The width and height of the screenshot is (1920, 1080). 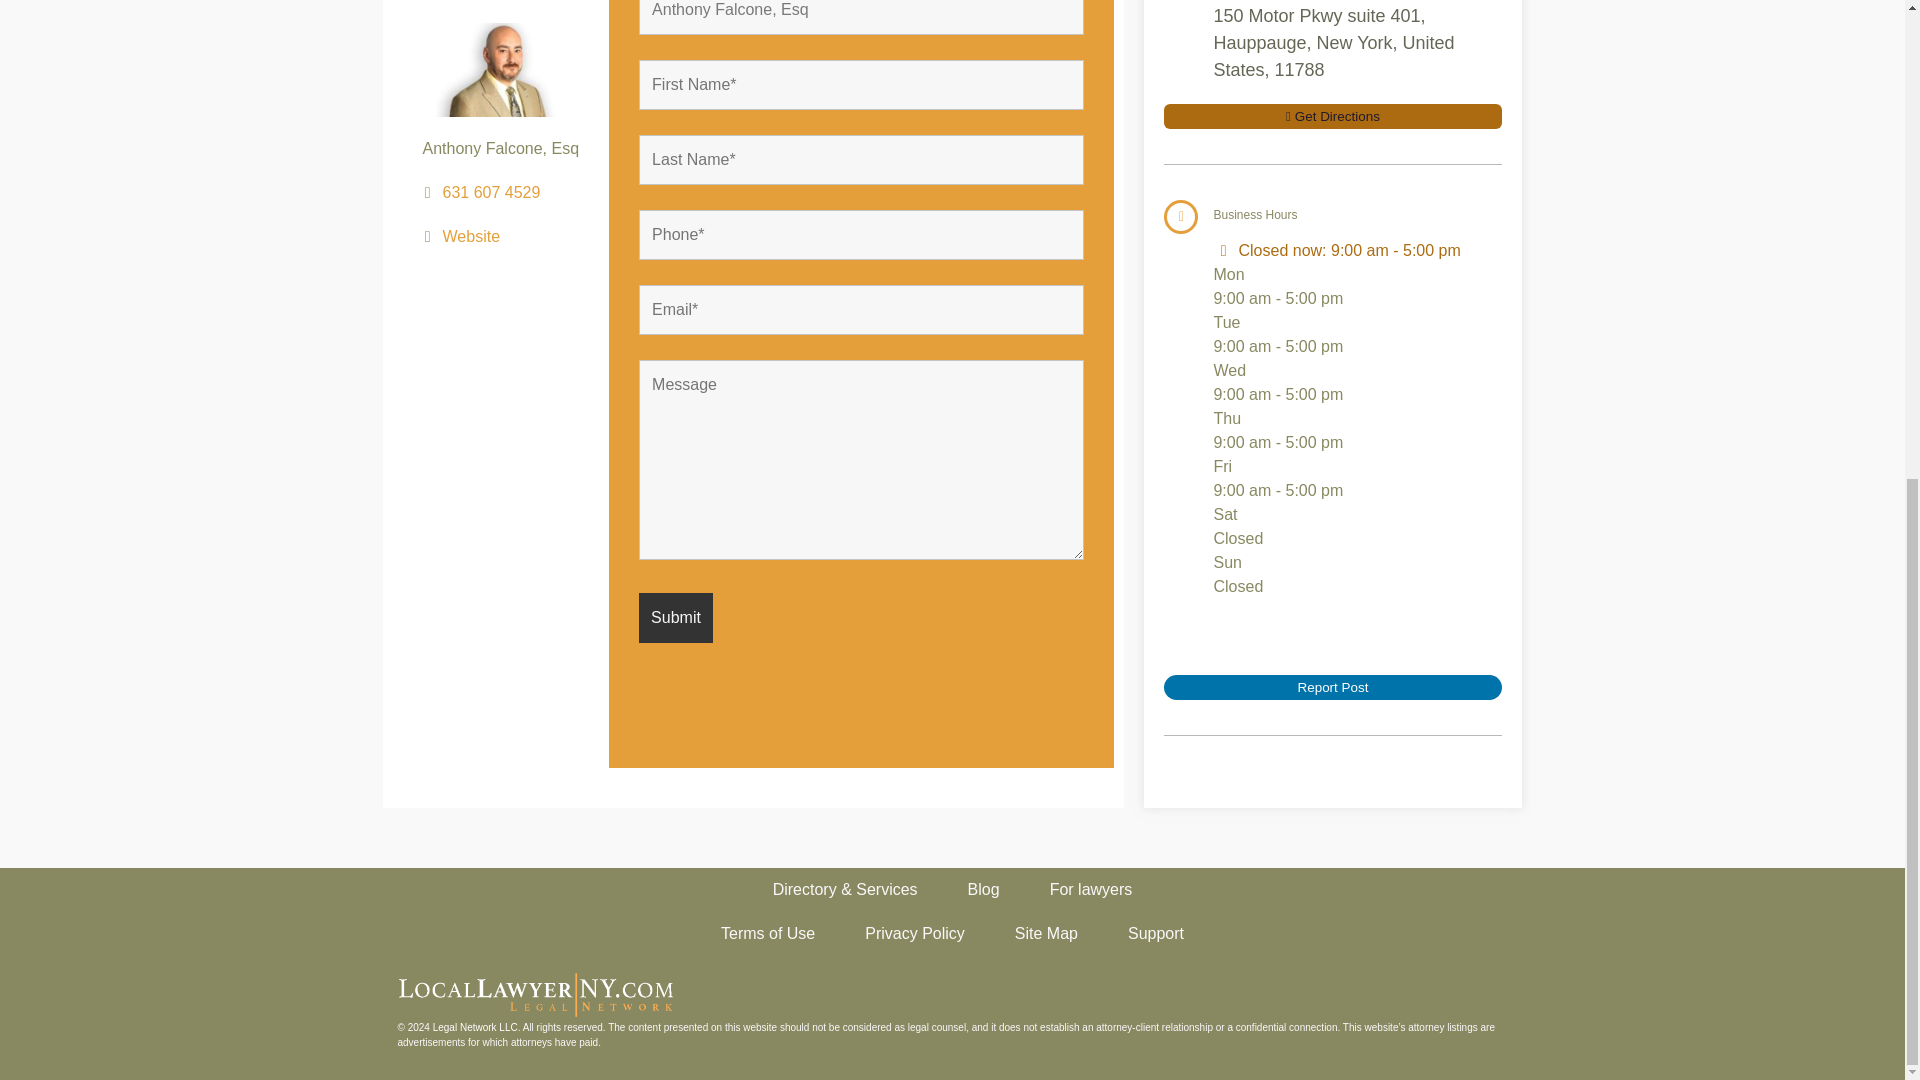 I want to click on 631 607 4529, so click(x=492, y=226).